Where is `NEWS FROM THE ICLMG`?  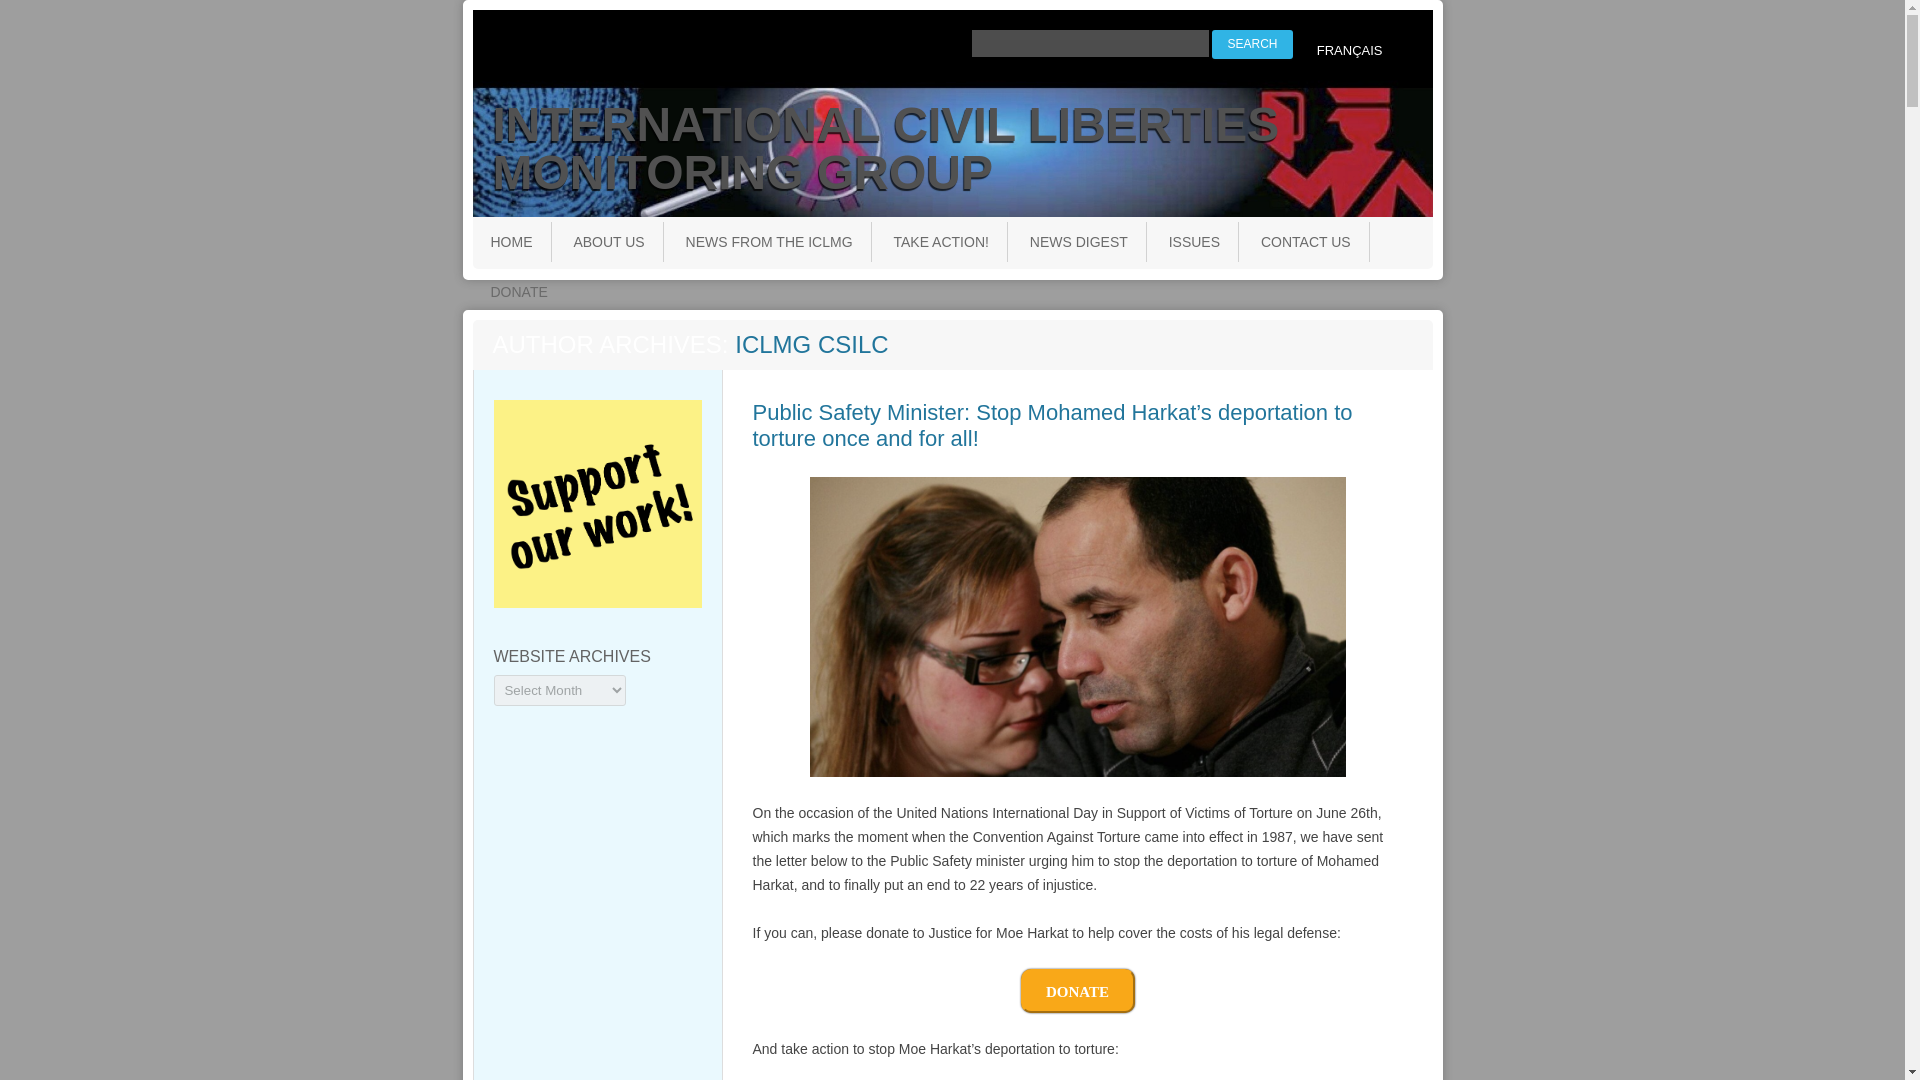 NEWS FROM THE ICLMG is located at coordinates (768, 242).